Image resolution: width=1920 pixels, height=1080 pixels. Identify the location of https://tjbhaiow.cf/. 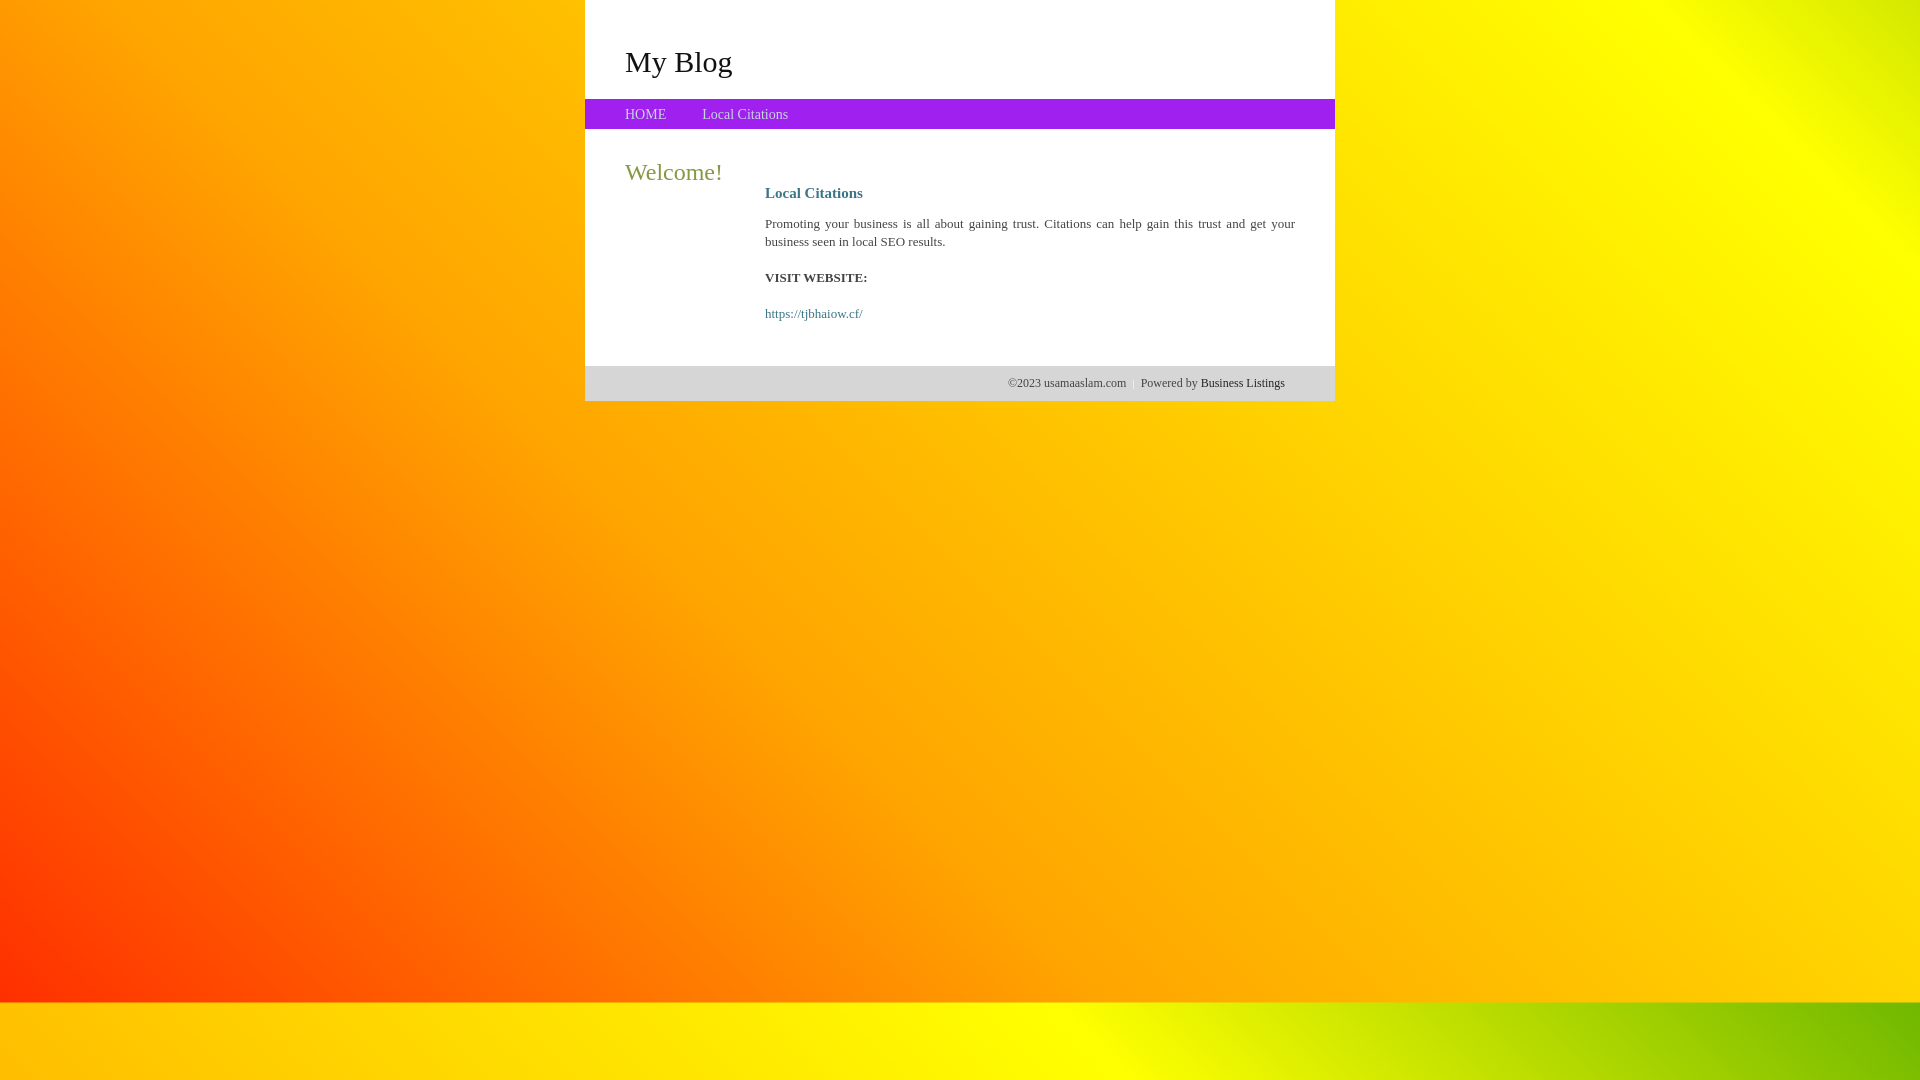
(814, 314).